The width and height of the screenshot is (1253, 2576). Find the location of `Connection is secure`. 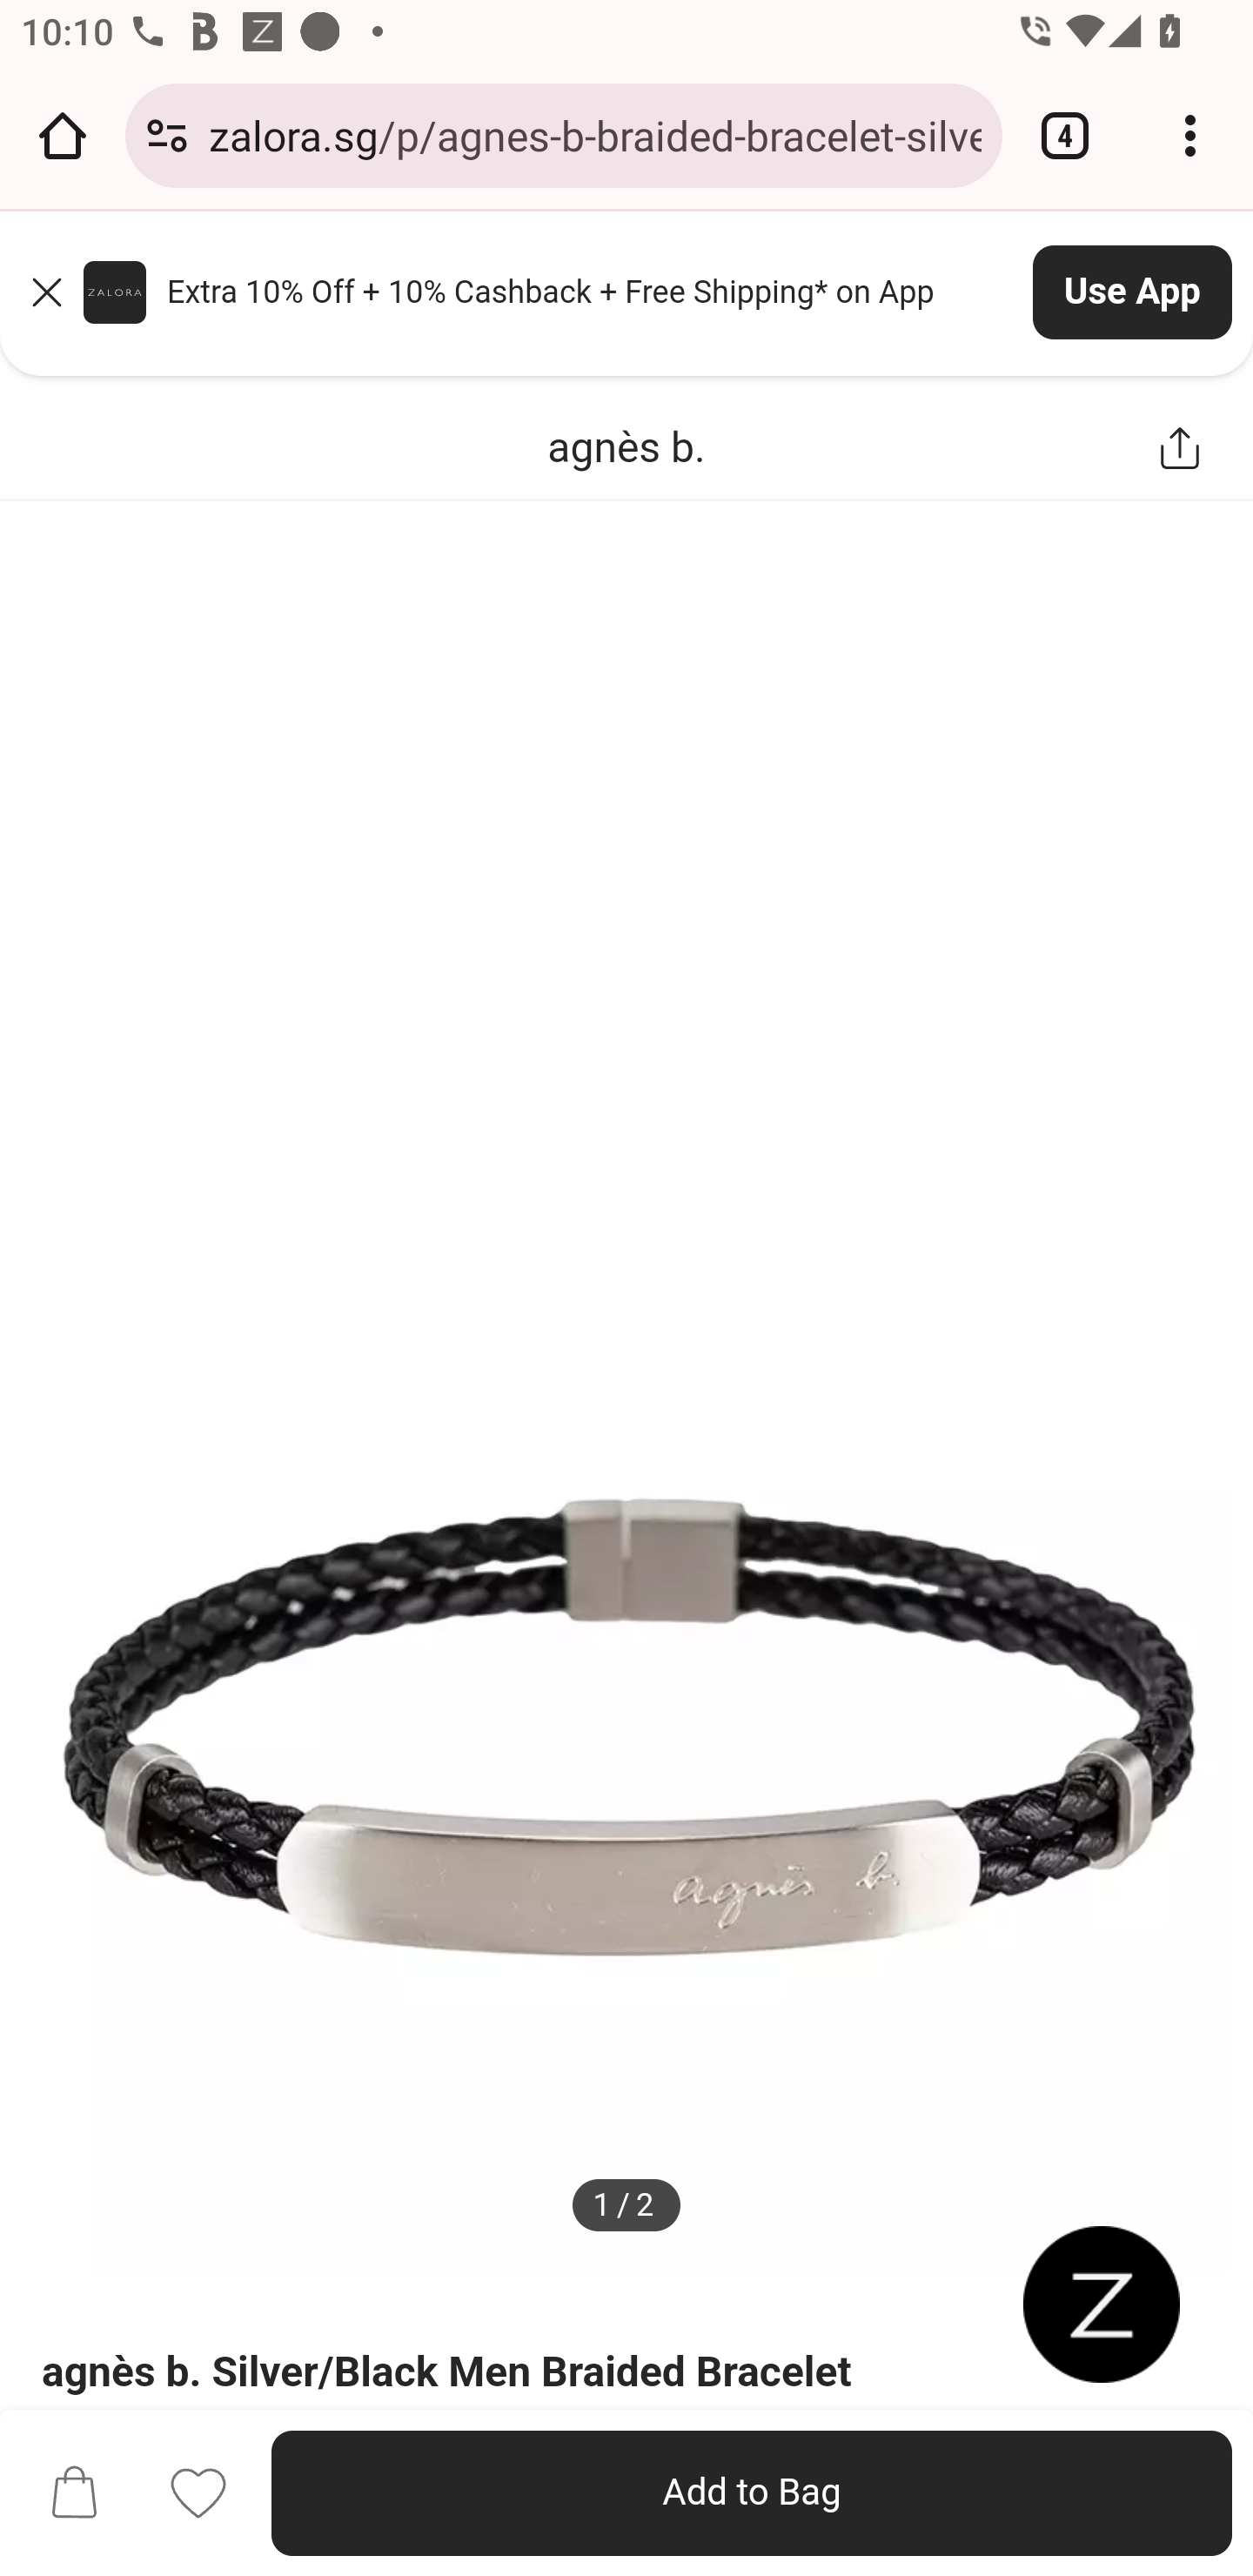

Connection is secure is located at coordinates (167, 135).